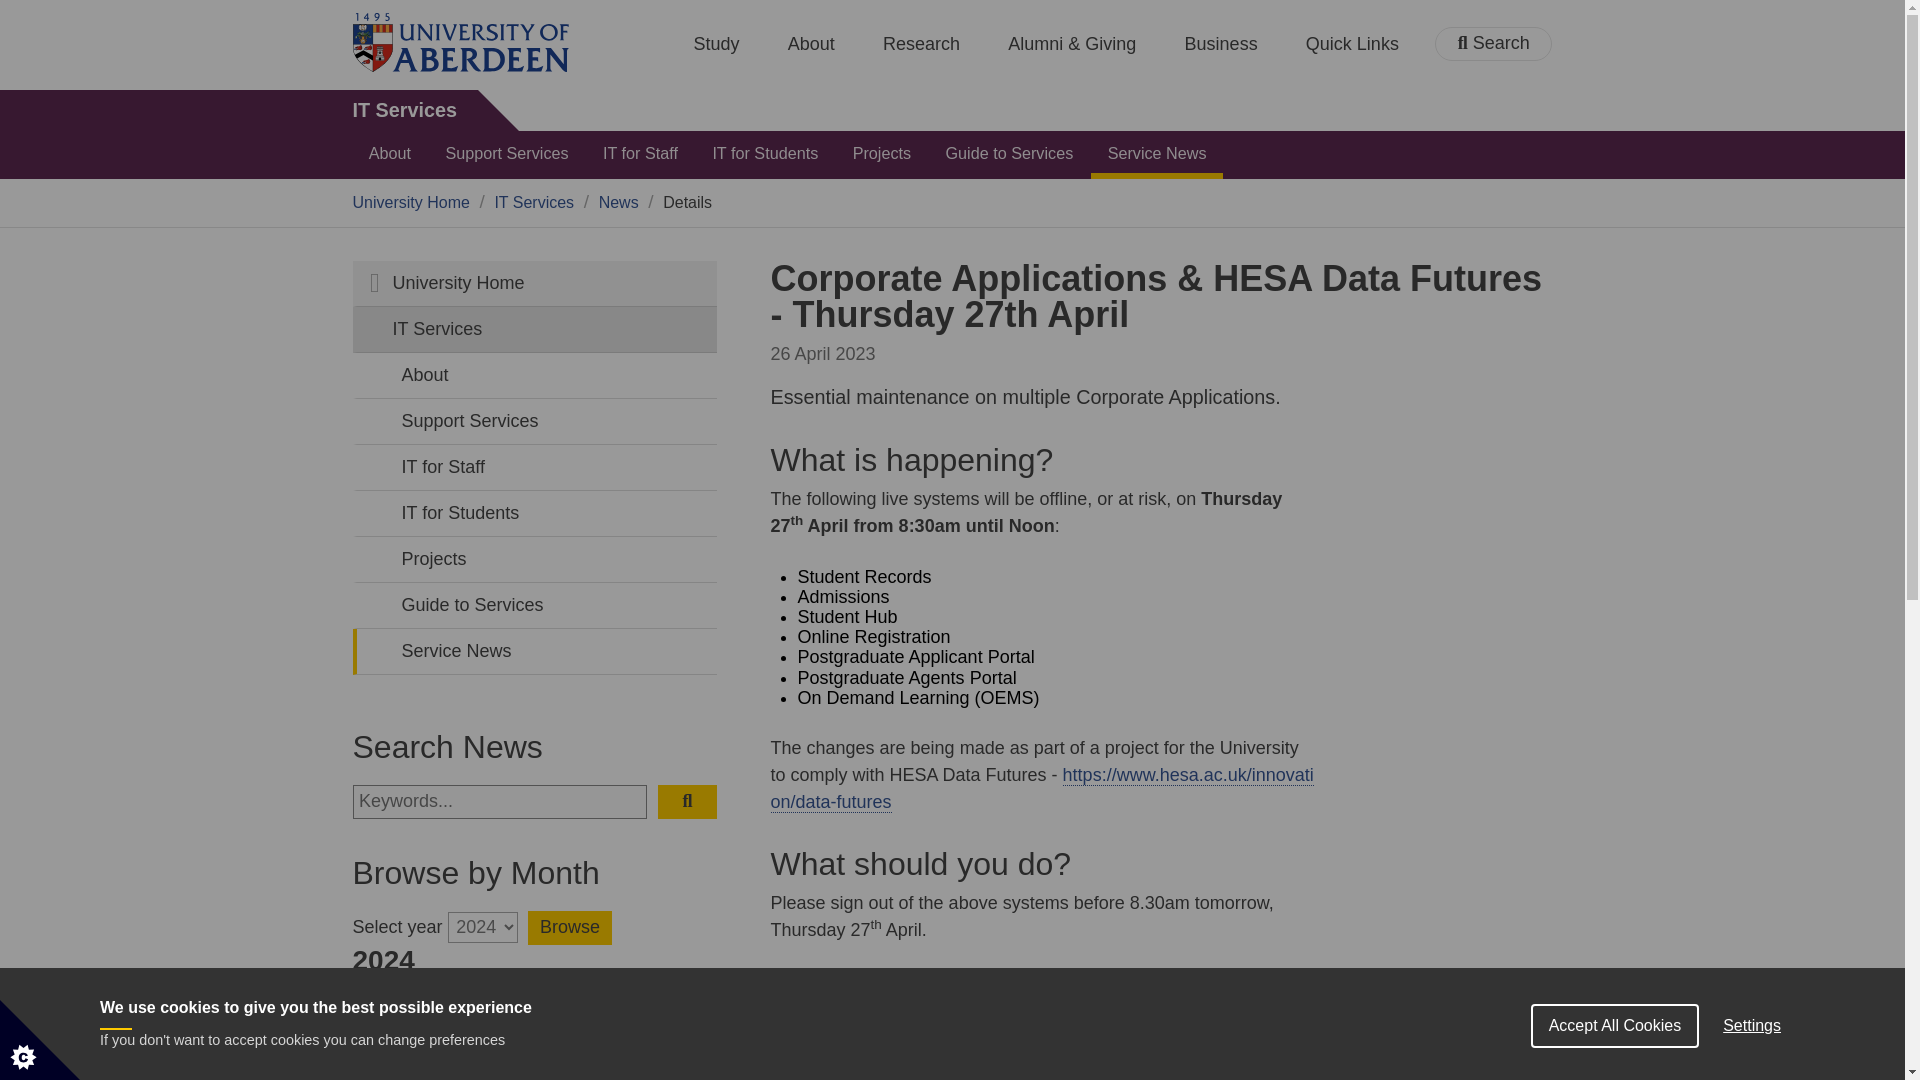 This screenshot has height=1080, width=1920. Describe the element at coordinates (534, 1016) in the screenshot. I see `View items for February 2024` at that location.